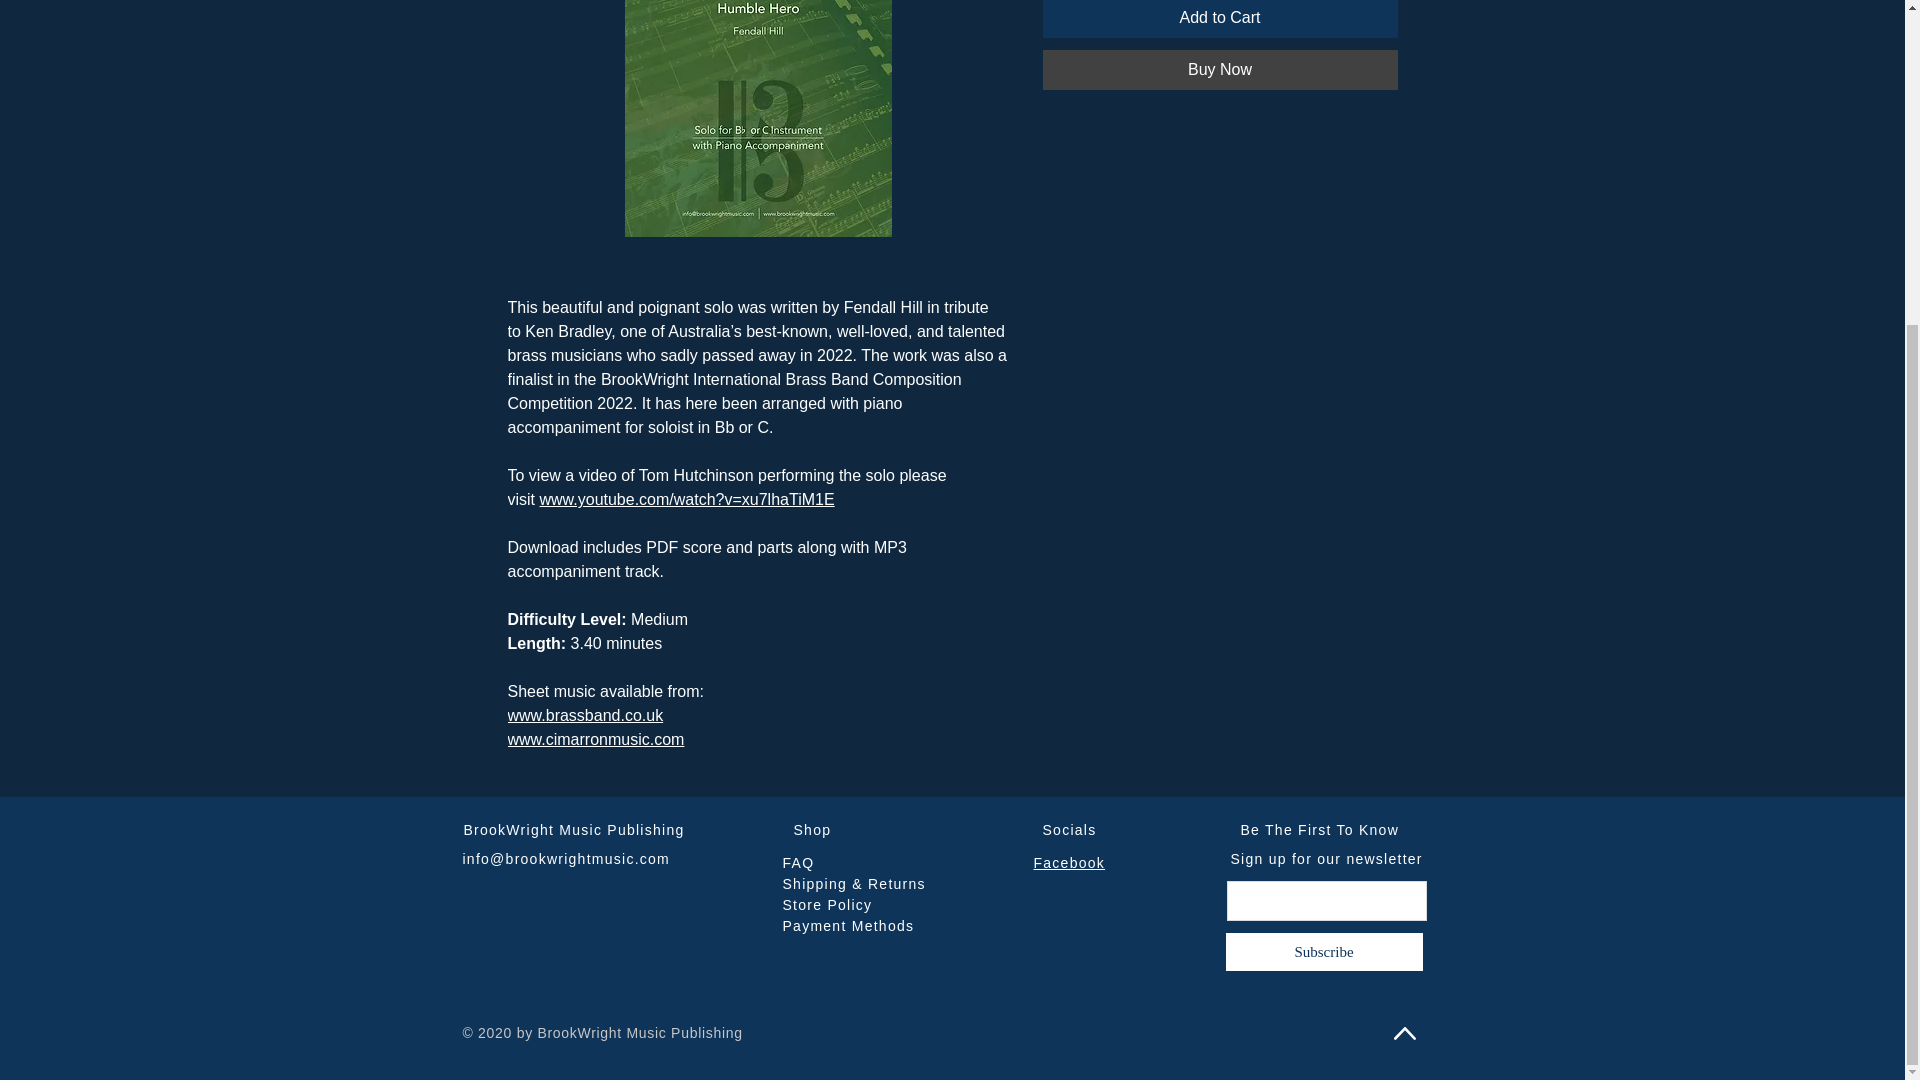 The width and height of the screenshot is (1920, 1080). What do you see at coordinates (798, 862) in the screenshot?
I see `FAQ` at bounding box center [798, 862].